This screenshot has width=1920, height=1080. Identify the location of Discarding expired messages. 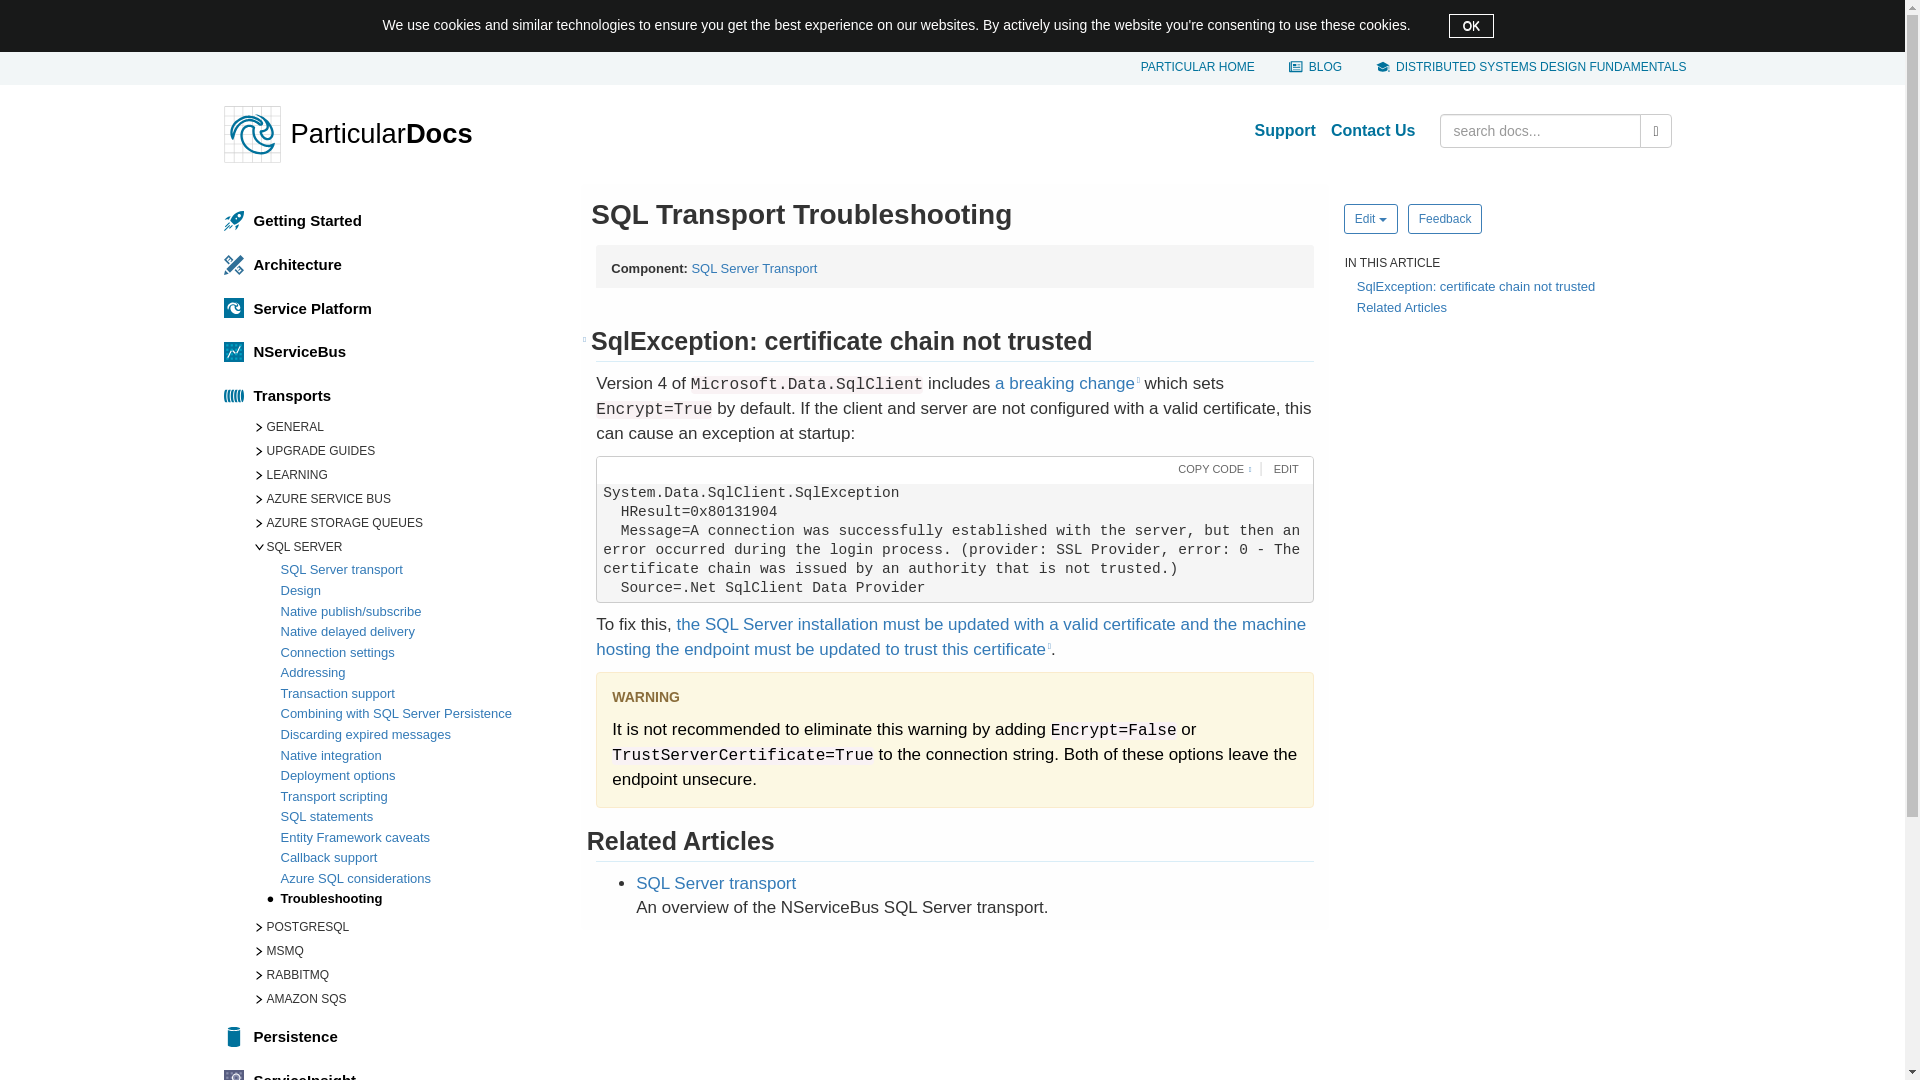
(421, 736).